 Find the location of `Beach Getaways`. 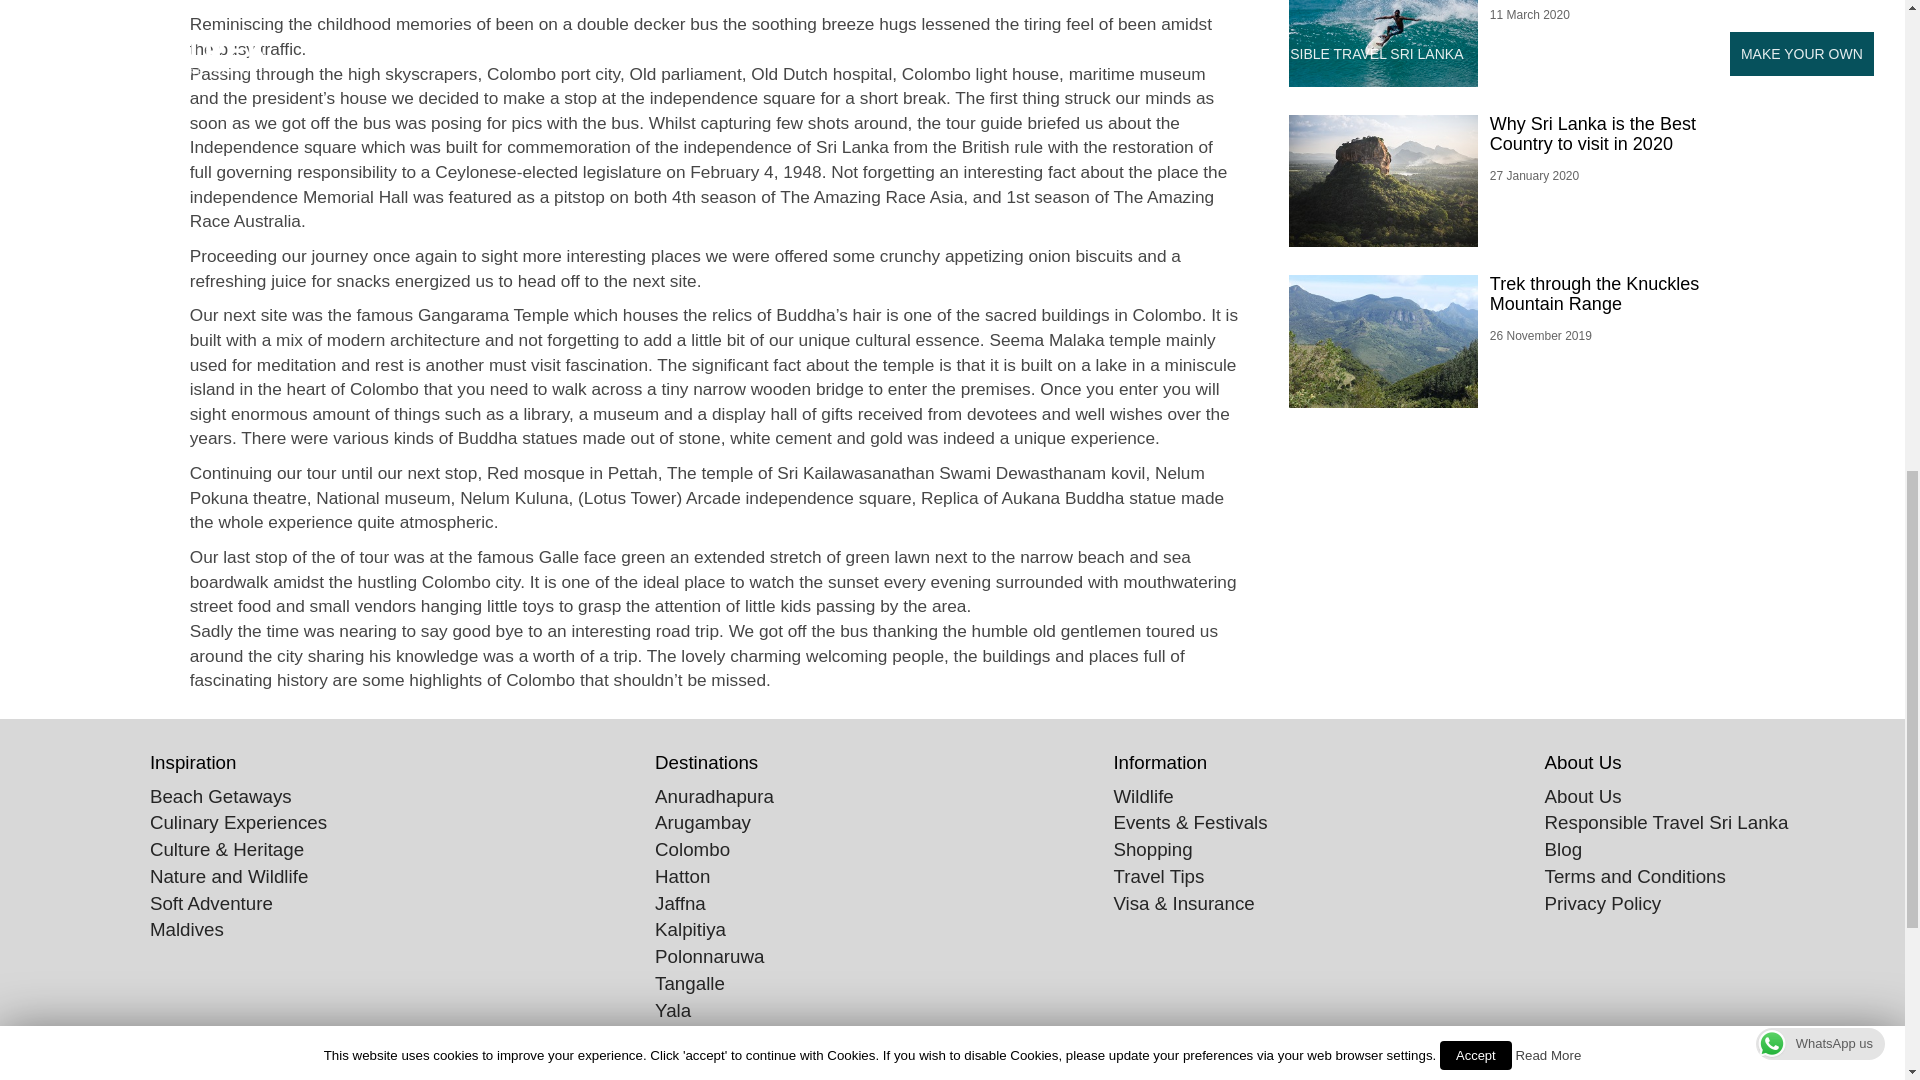

Beach Getaways is located at coordinates (220, 796).